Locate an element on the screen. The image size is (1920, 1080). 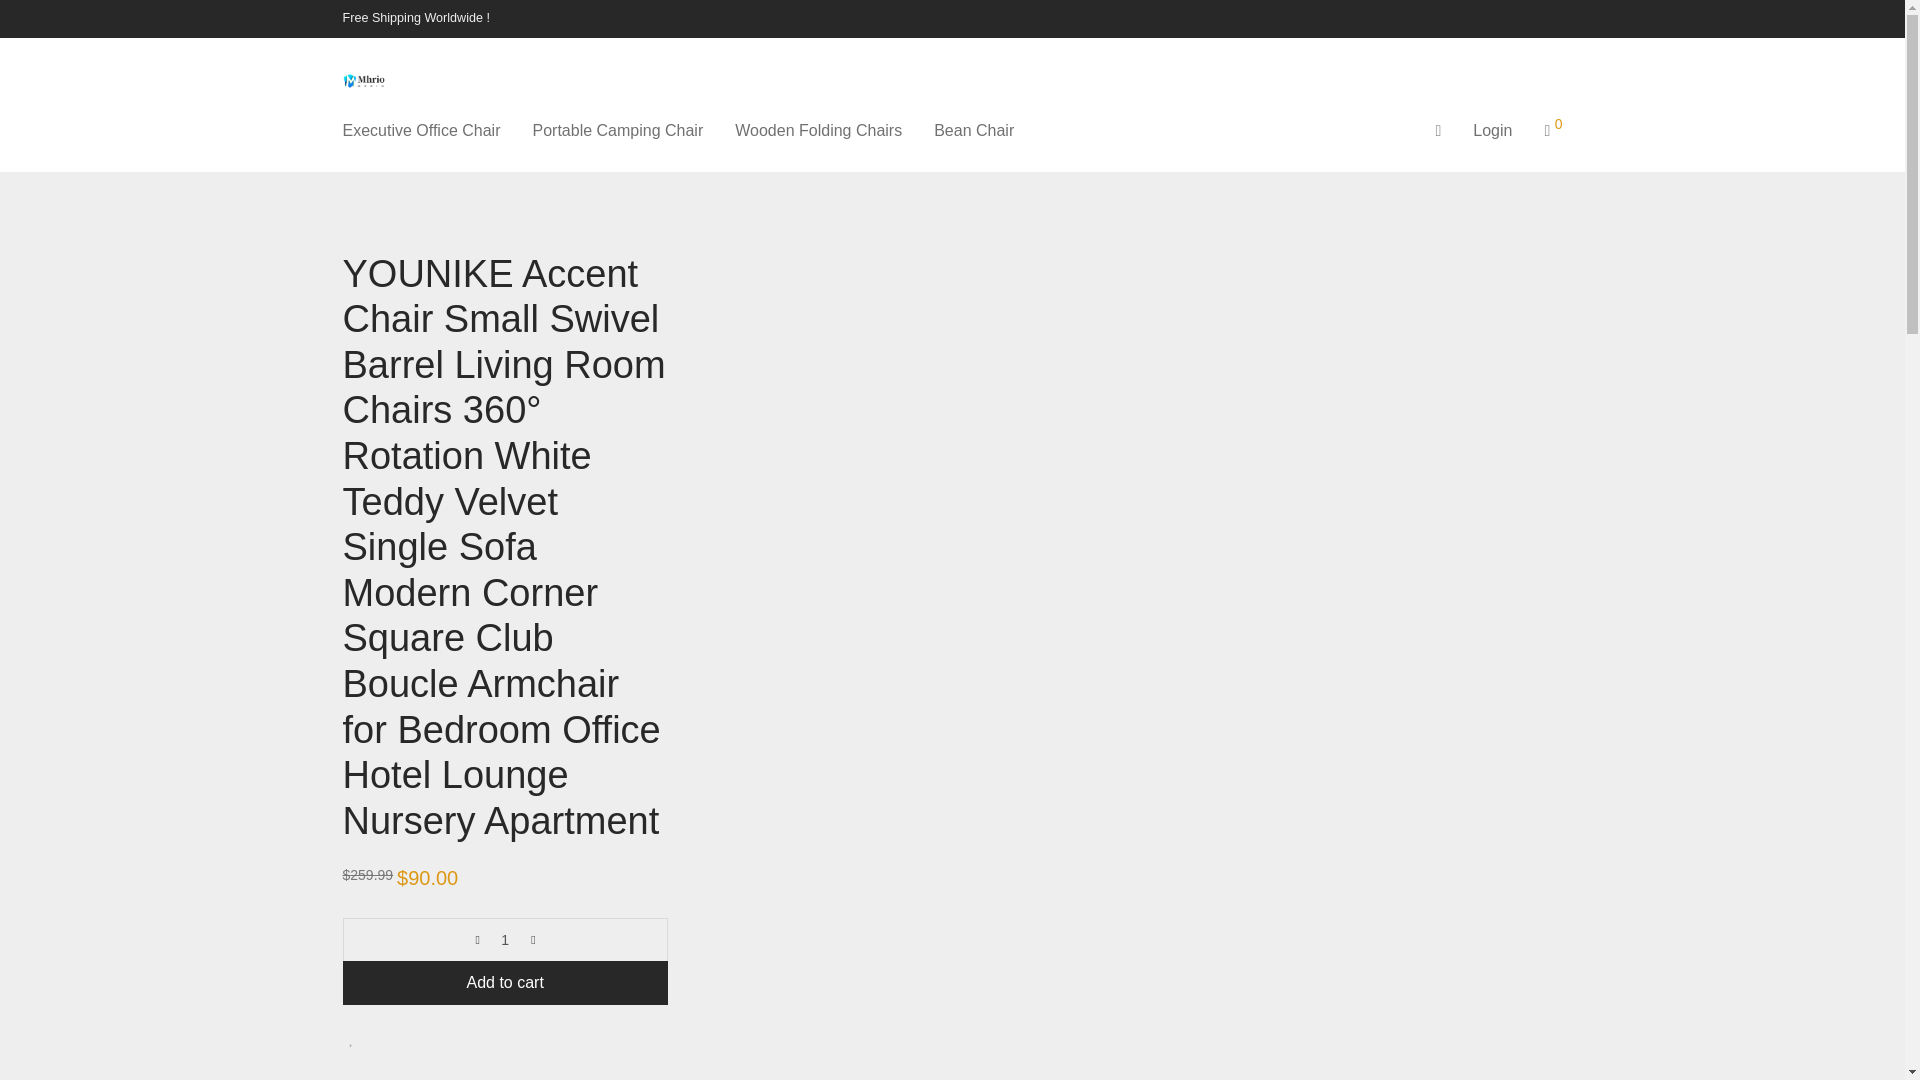
Add to Wishlist is located at coordinates (350, 1039).